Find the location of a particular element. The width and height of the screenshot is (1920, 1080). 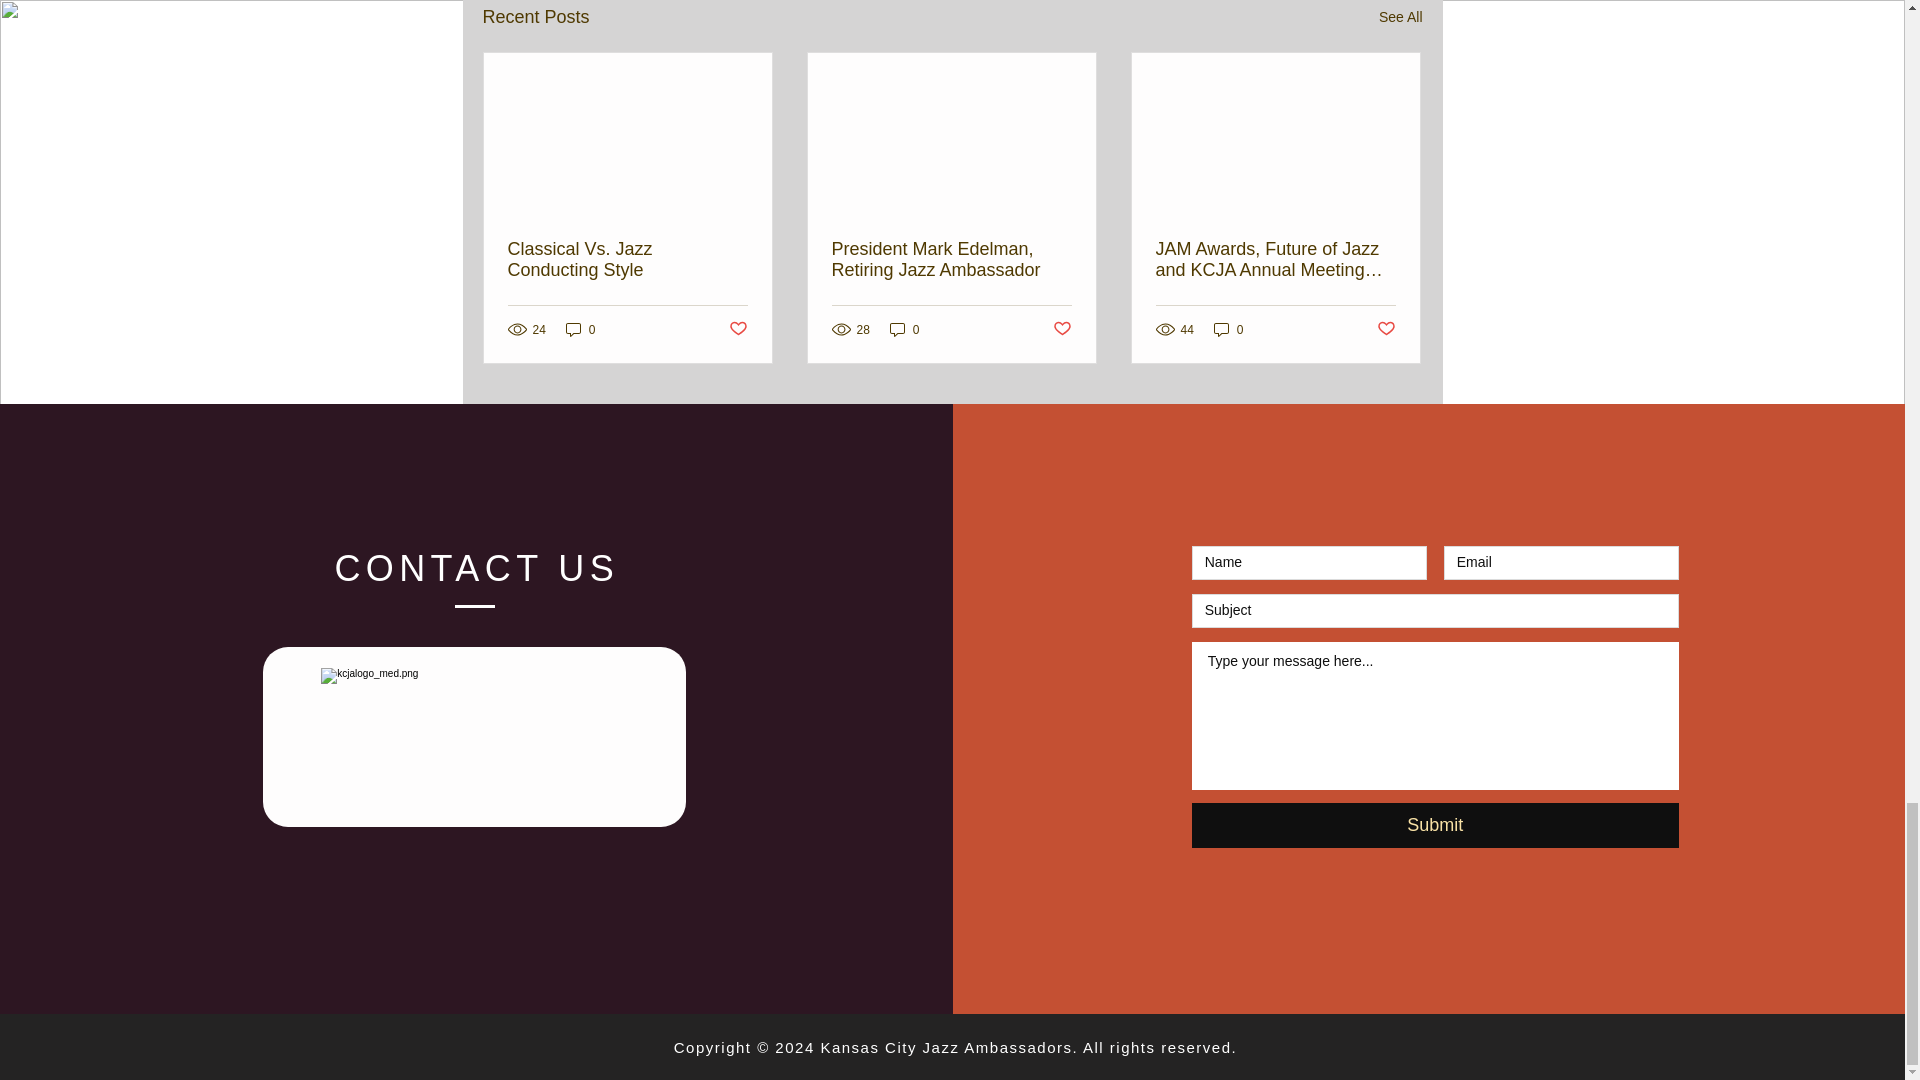

Post not marked as liked is located at coordinates (1062, 329).